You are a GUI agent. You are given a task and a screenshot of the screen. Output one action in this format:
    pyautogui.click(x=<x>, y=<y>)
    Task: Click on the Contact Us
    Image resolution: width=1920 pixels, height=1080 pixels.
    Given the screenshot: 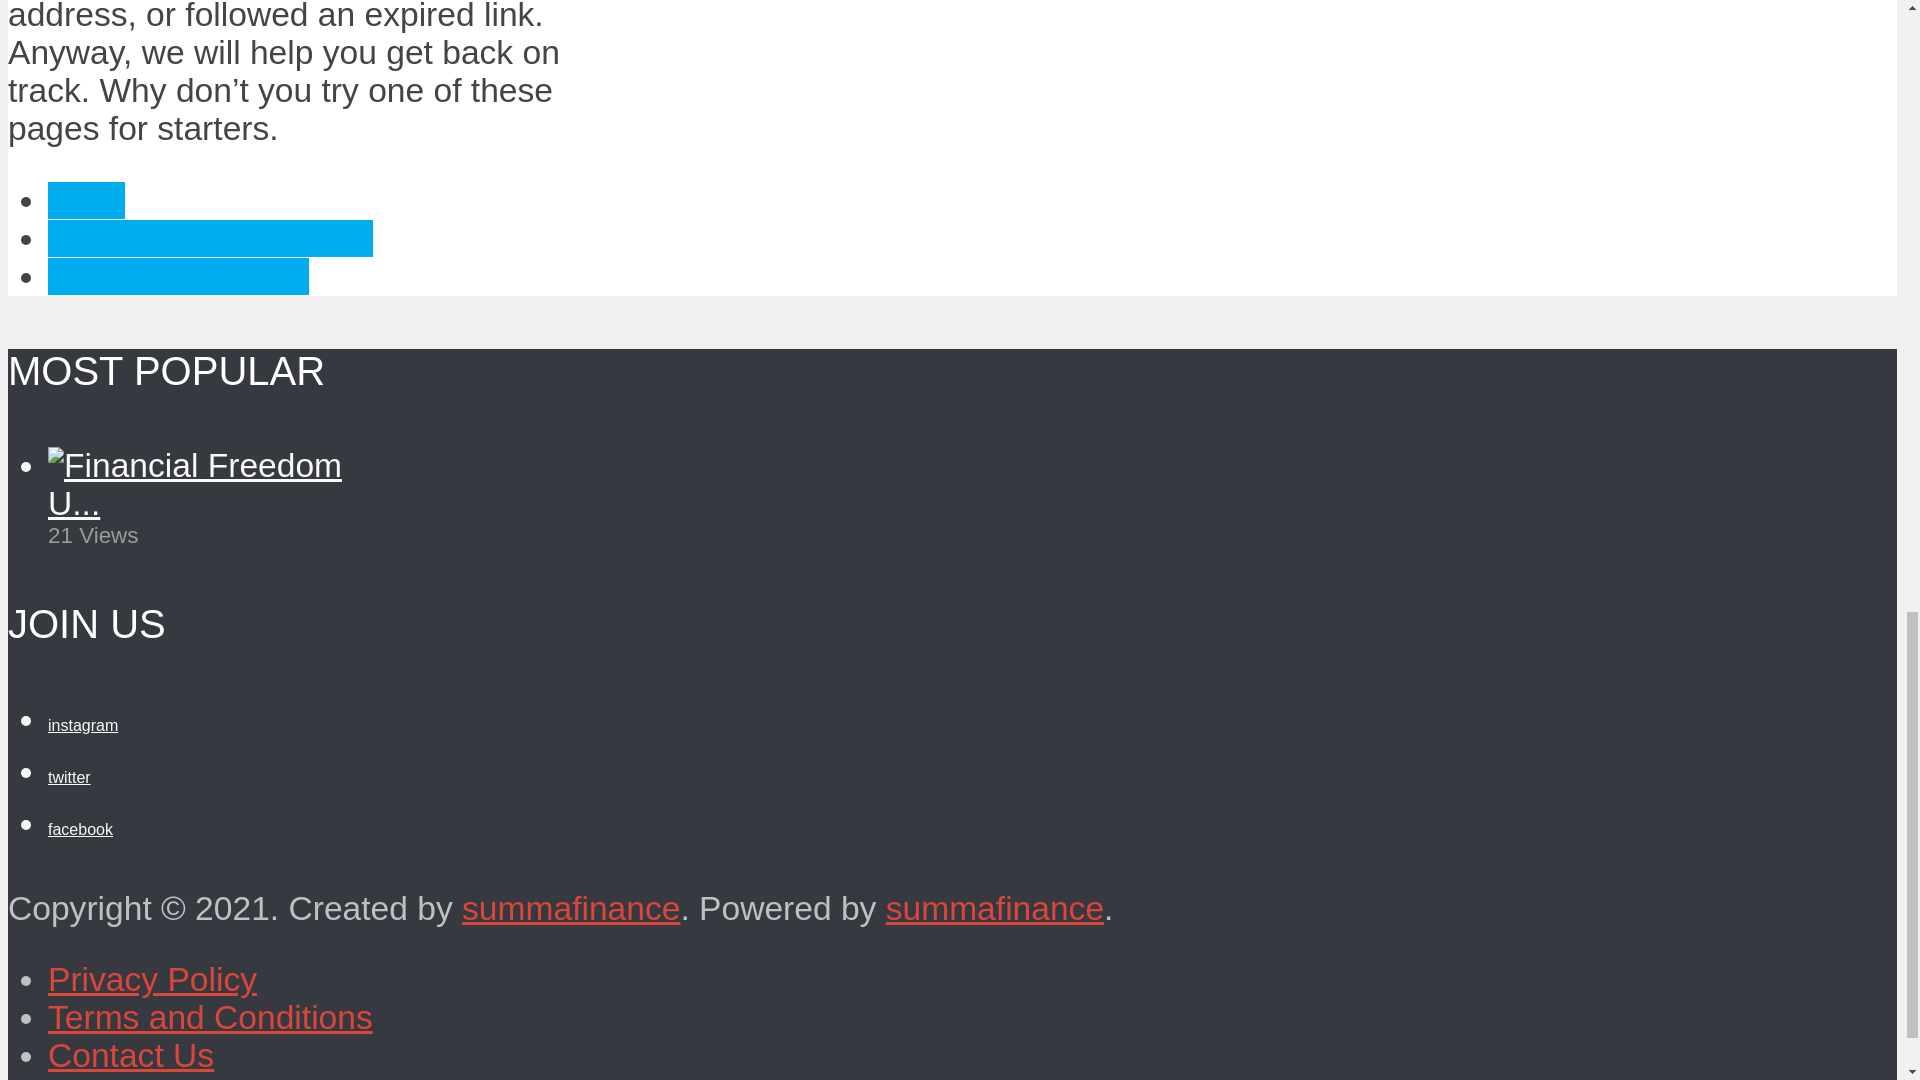 What is the action you would take?
    pyautogui.click(x=130, y=1054)
    